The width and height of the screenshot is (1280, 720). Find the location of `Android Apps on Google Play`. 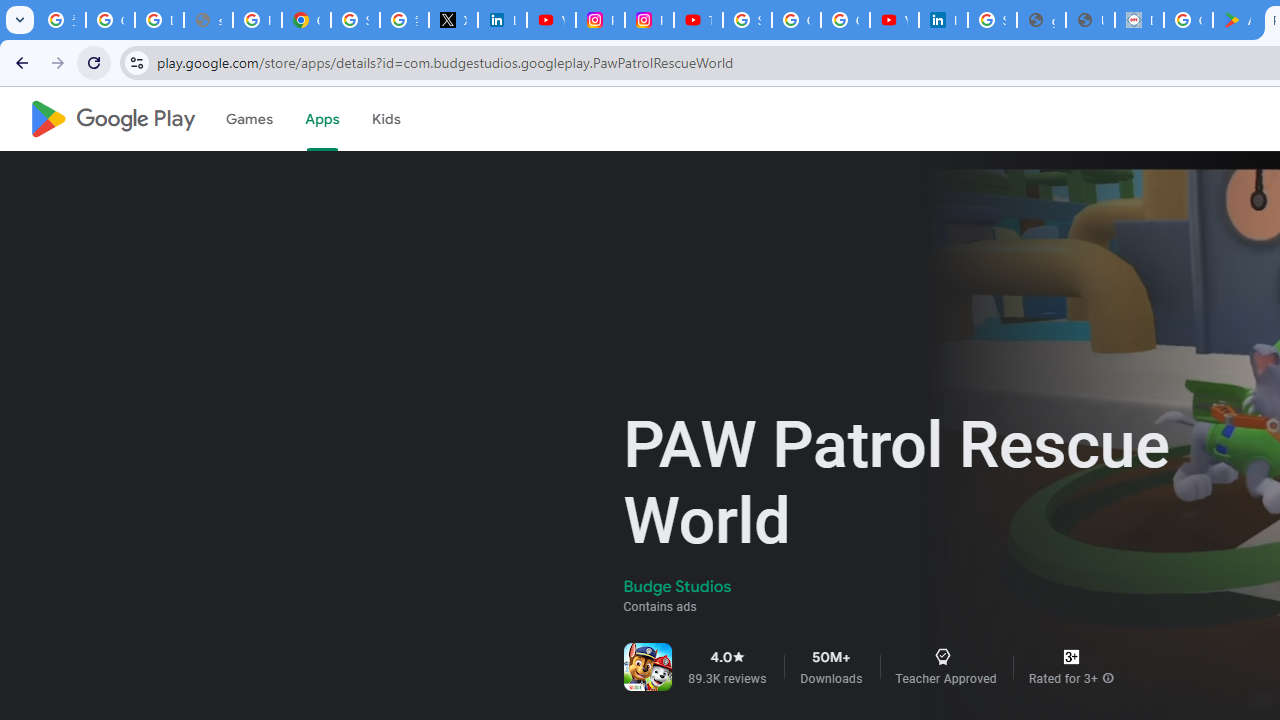

Android Apps on Google Play is located at coordinates (1238, 20).